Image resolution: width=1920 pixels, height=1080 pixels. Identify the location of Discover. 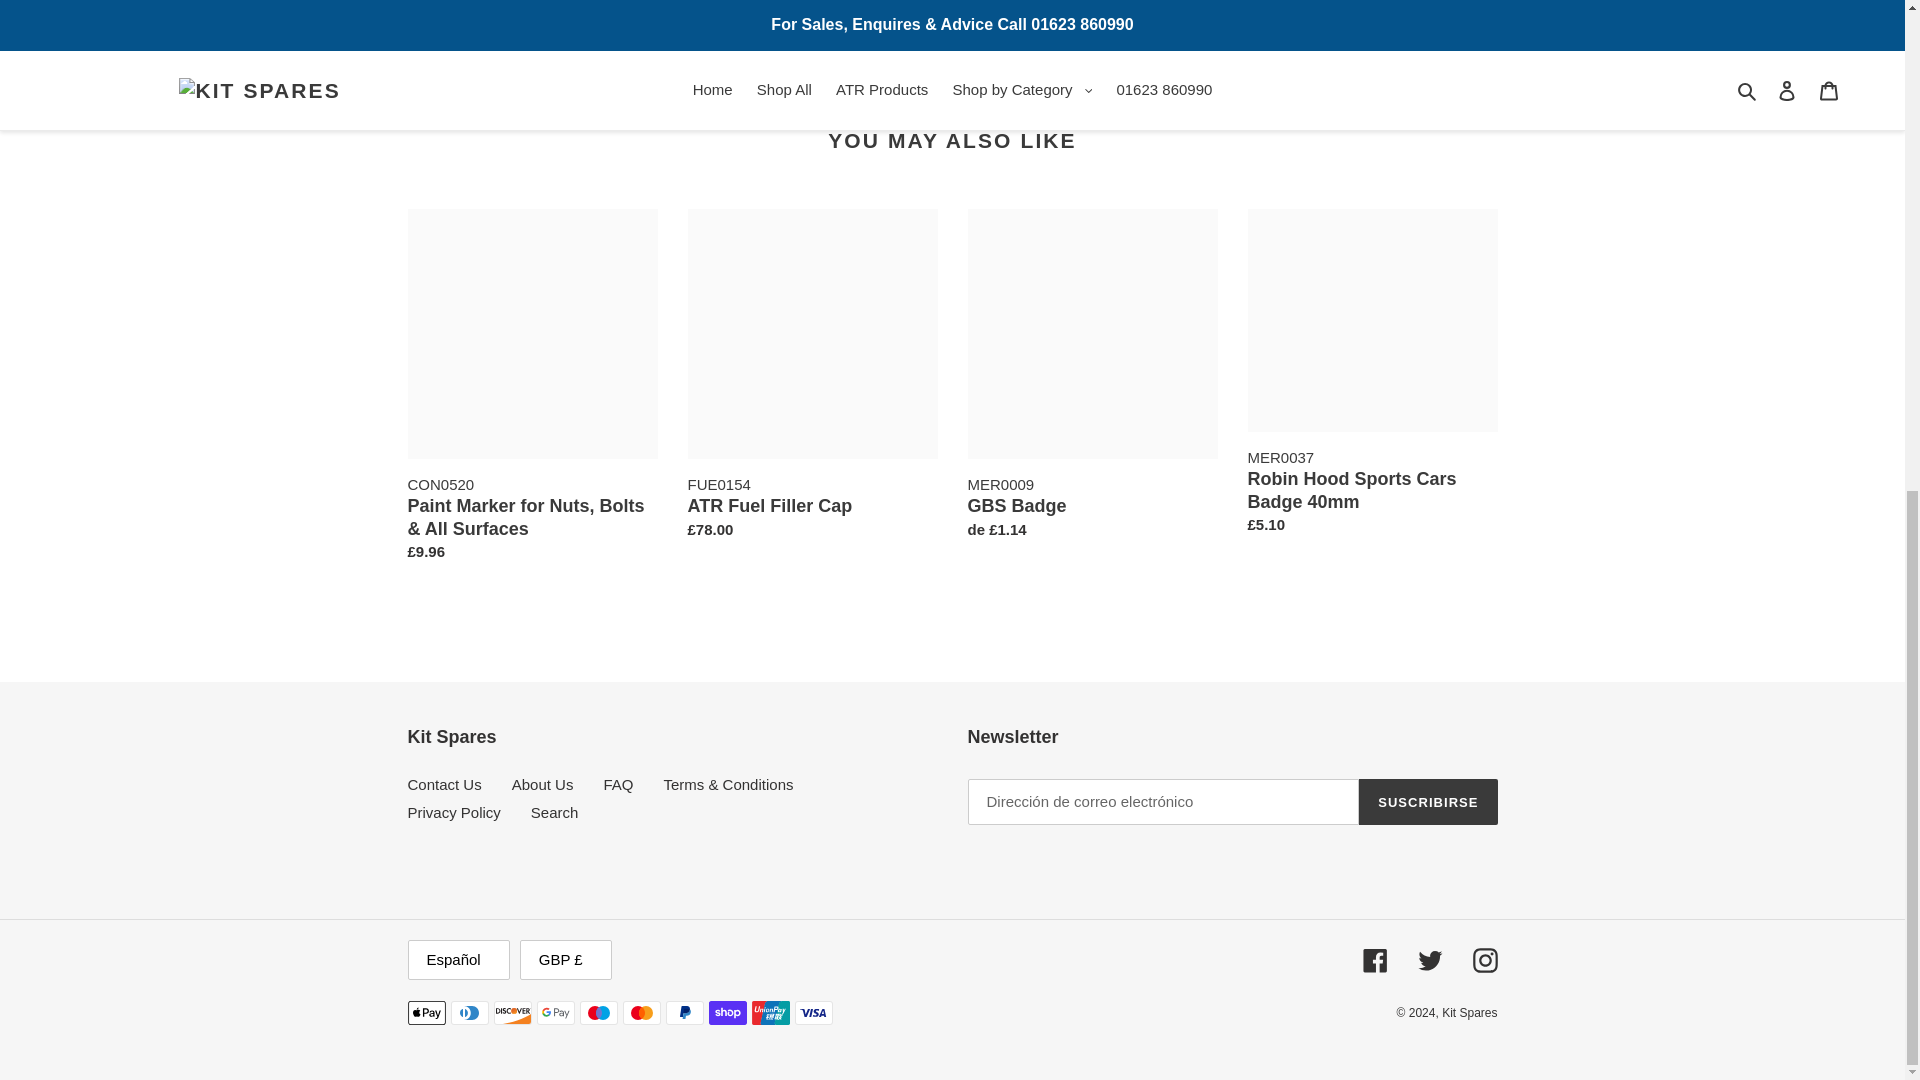
(512, 1012).